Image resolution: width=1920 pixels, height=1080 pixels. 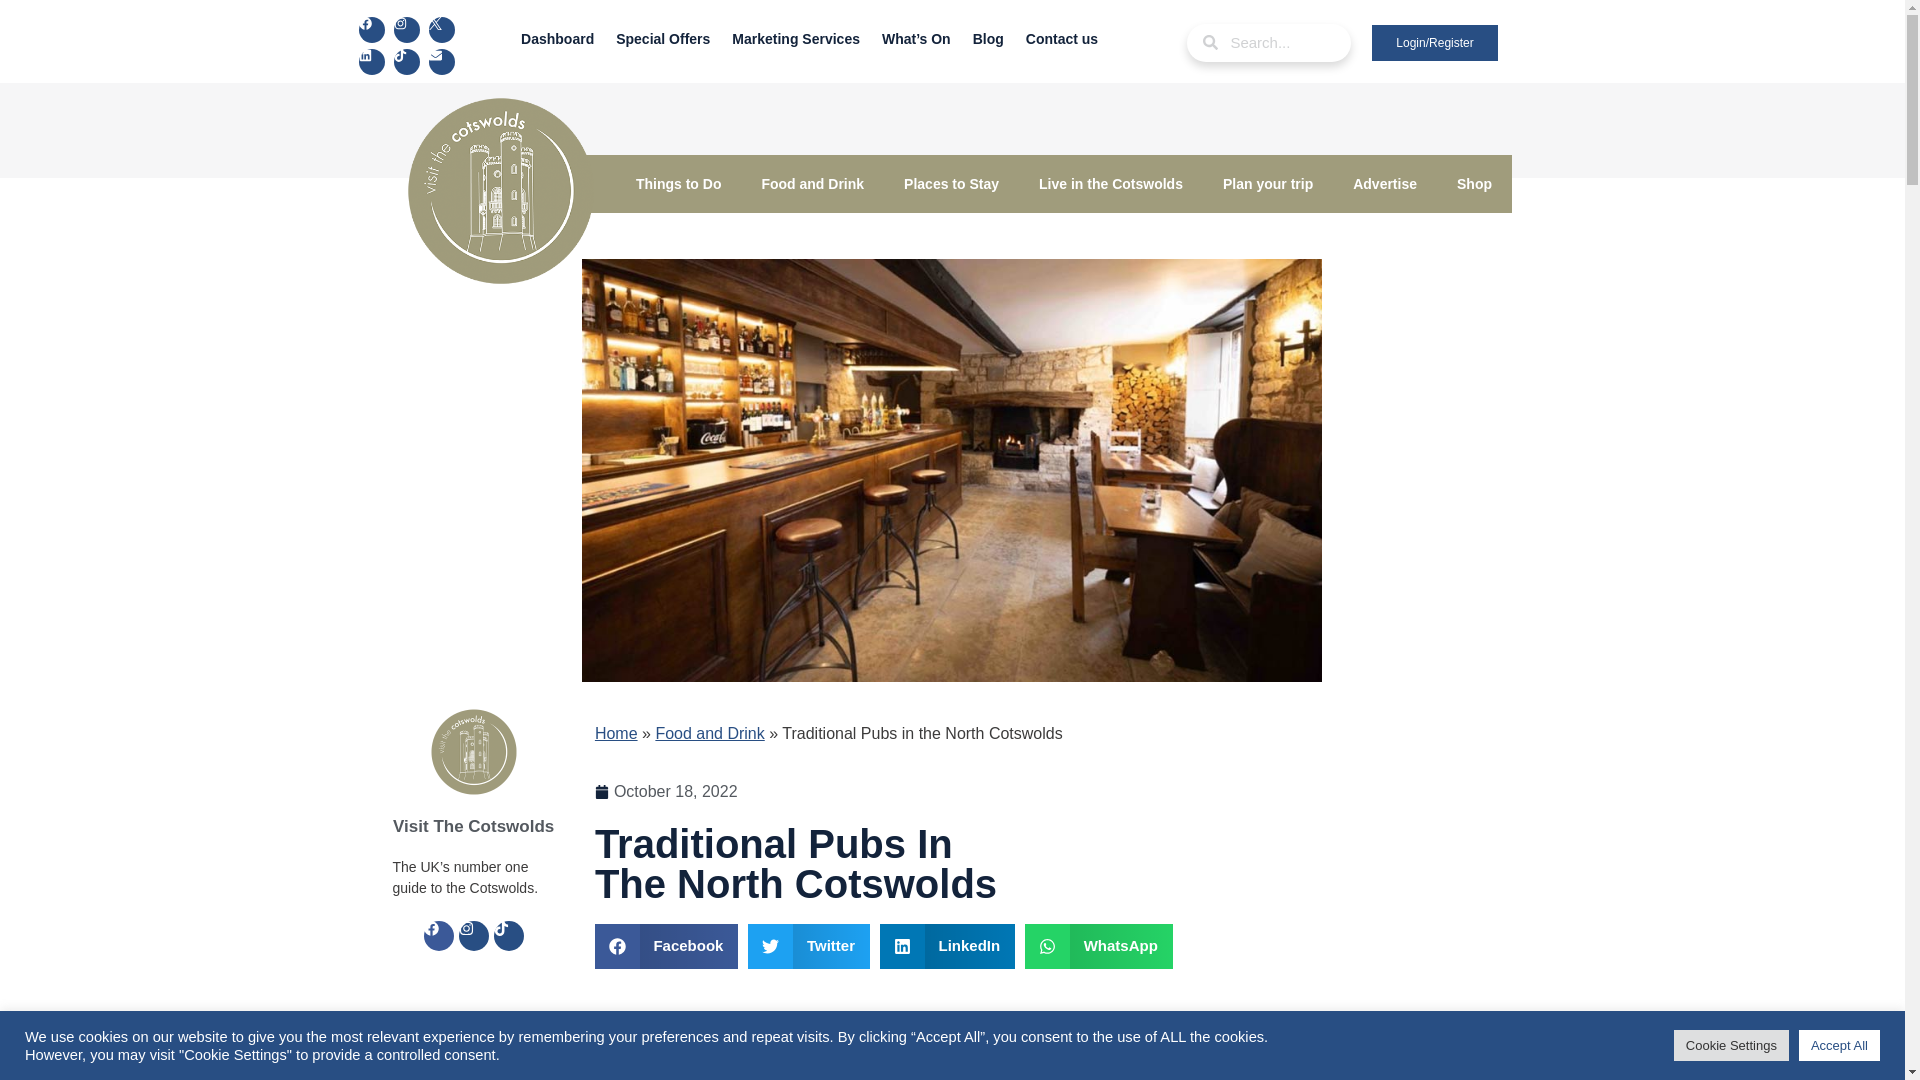 What do you see at coordinates (1384, 184) in the screenshot?
I see `Advertise` at bounding box center [1384, 184].